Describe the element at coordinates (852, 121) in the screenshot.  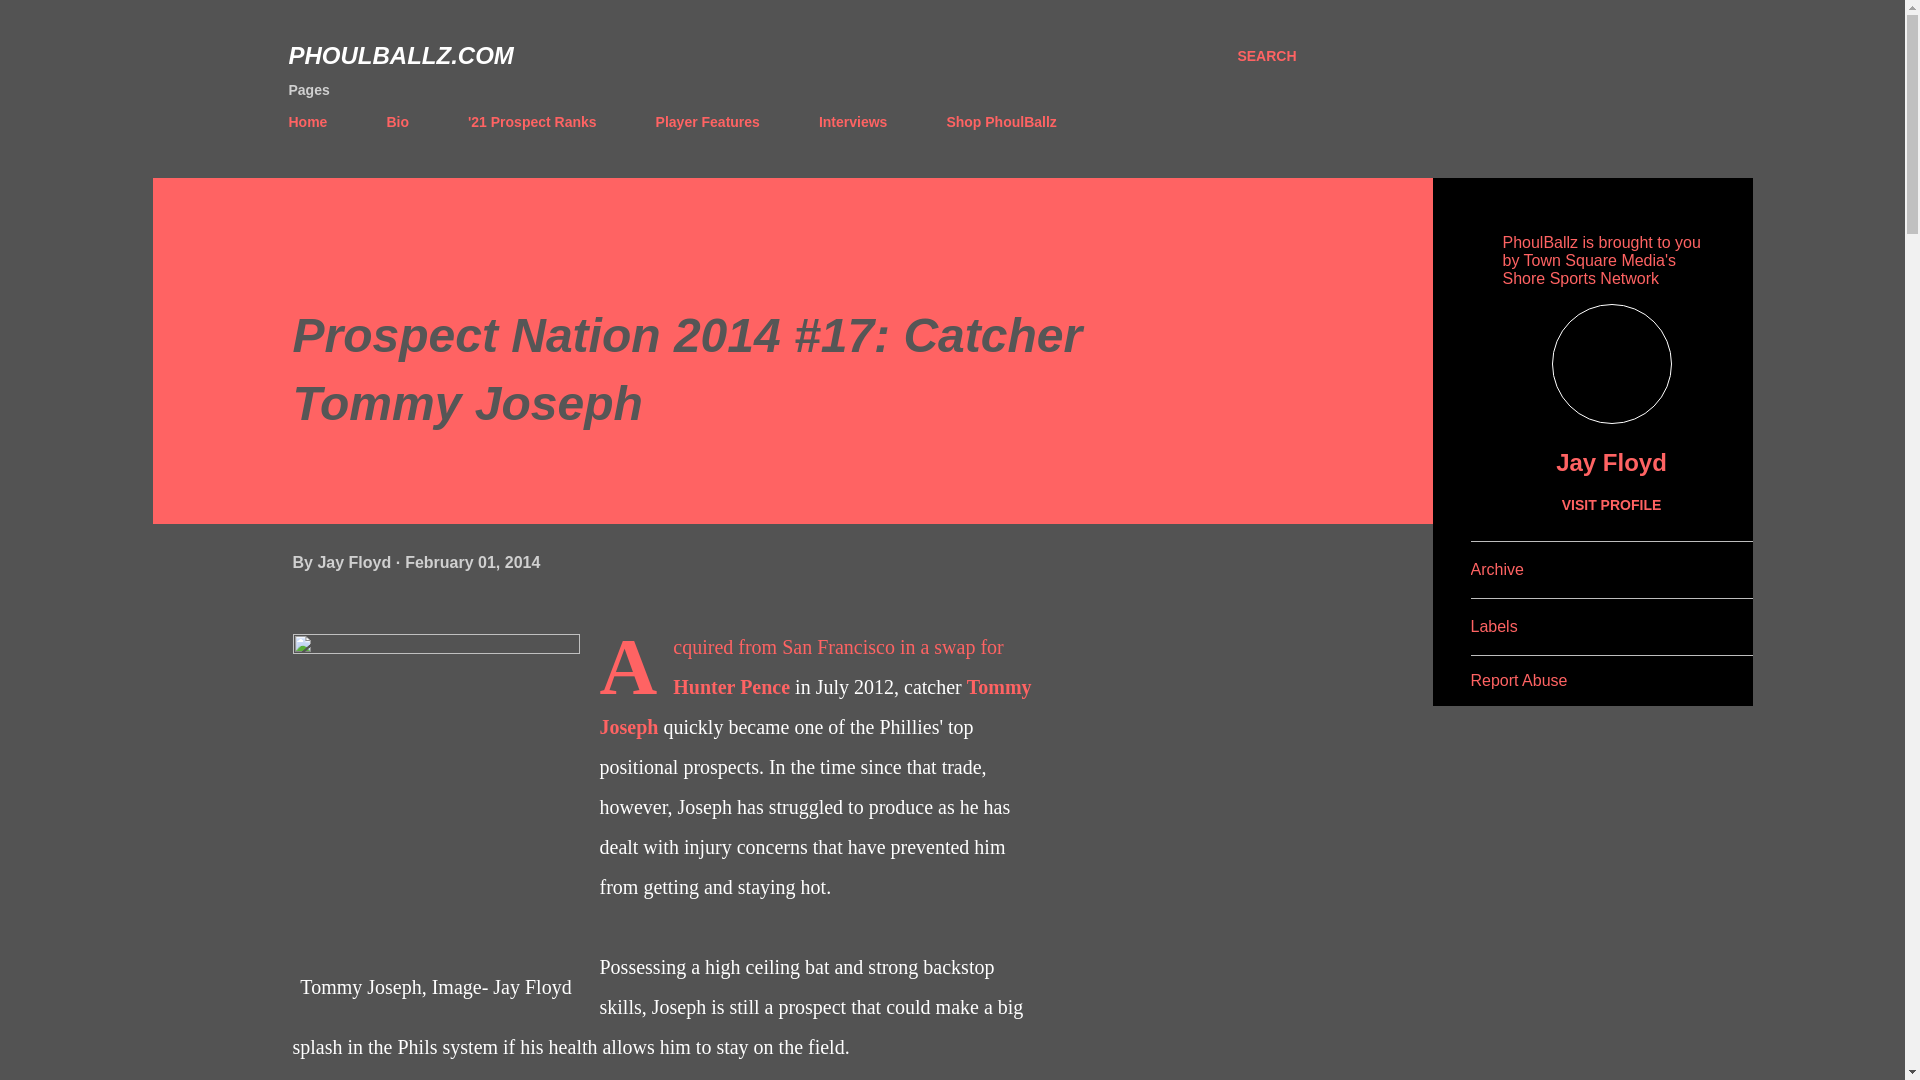
I see `Interviews` at that location.